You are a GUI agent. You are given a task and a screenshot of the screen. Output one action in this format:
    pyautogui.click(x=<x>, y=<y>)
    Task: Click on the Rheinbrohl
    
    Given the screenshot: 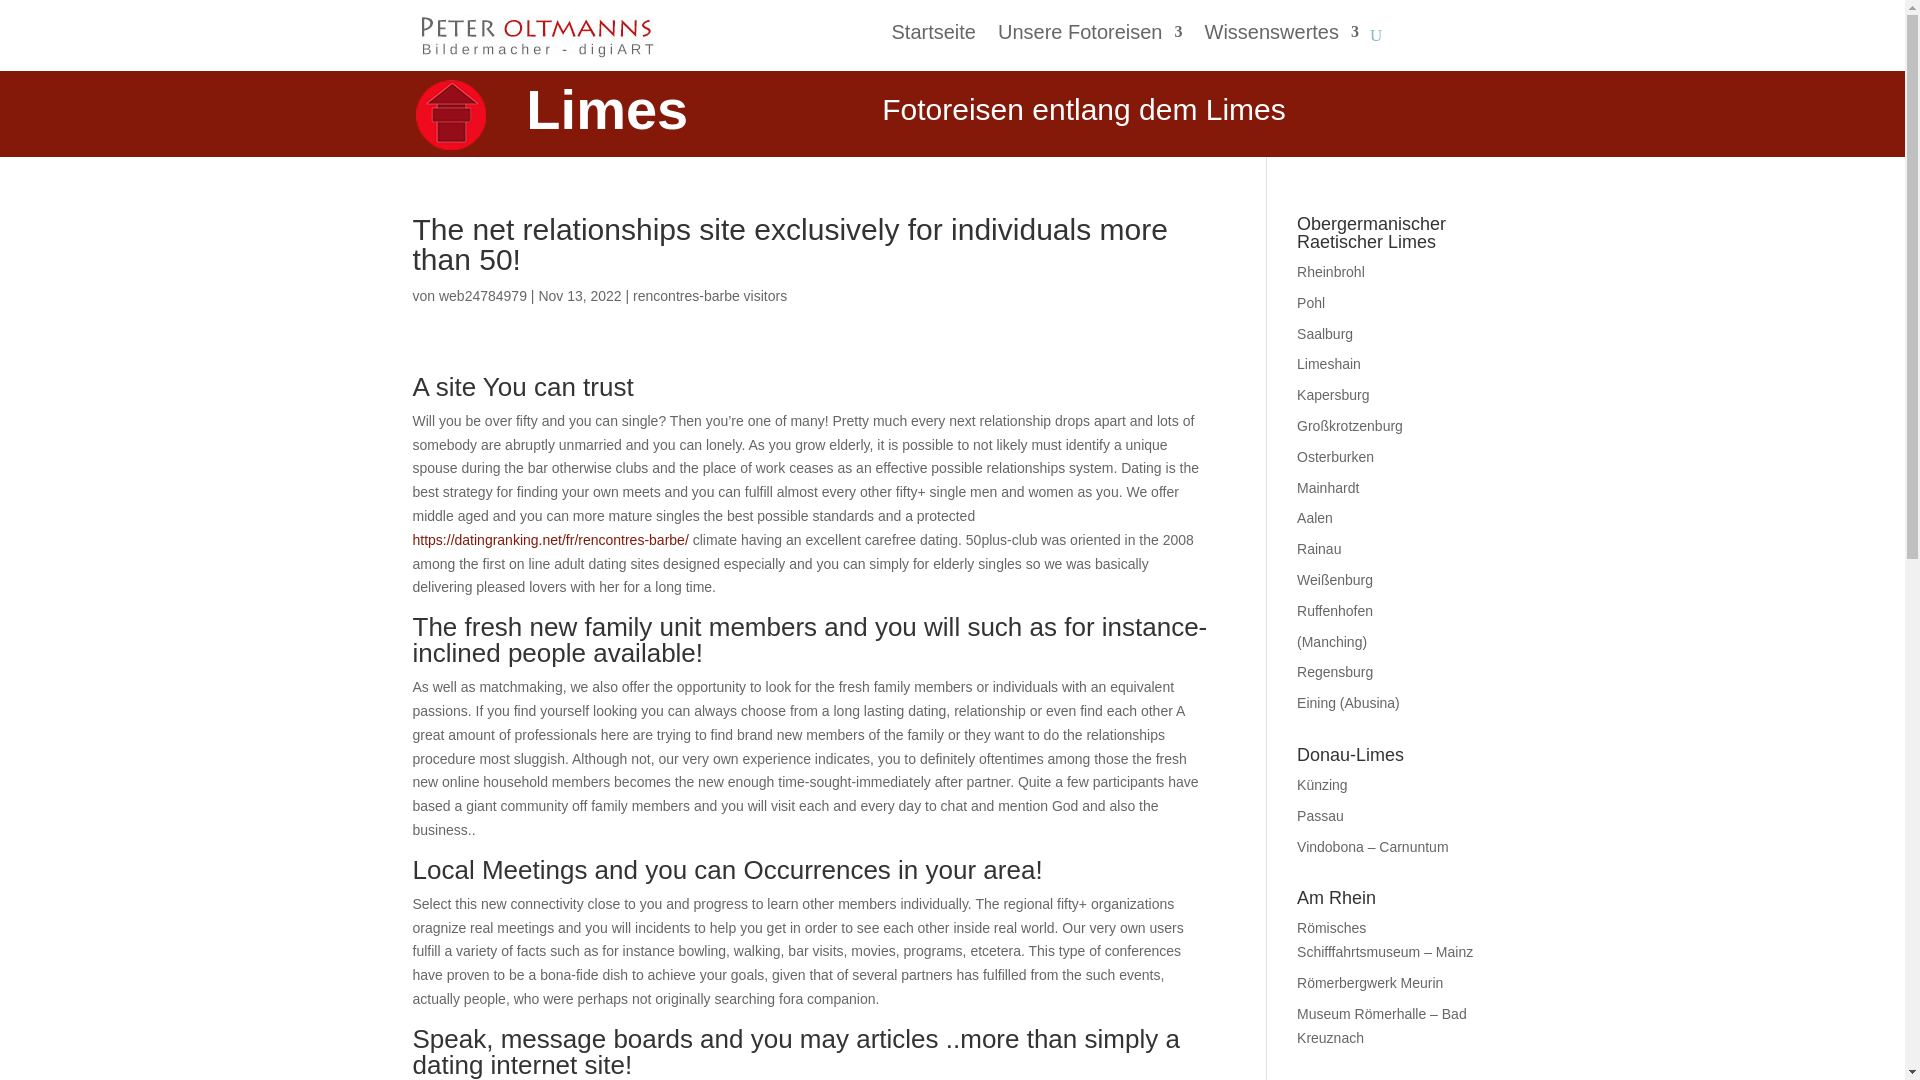 What is the action you would take?
    pyautogui.click(x=1331, y=271)
    